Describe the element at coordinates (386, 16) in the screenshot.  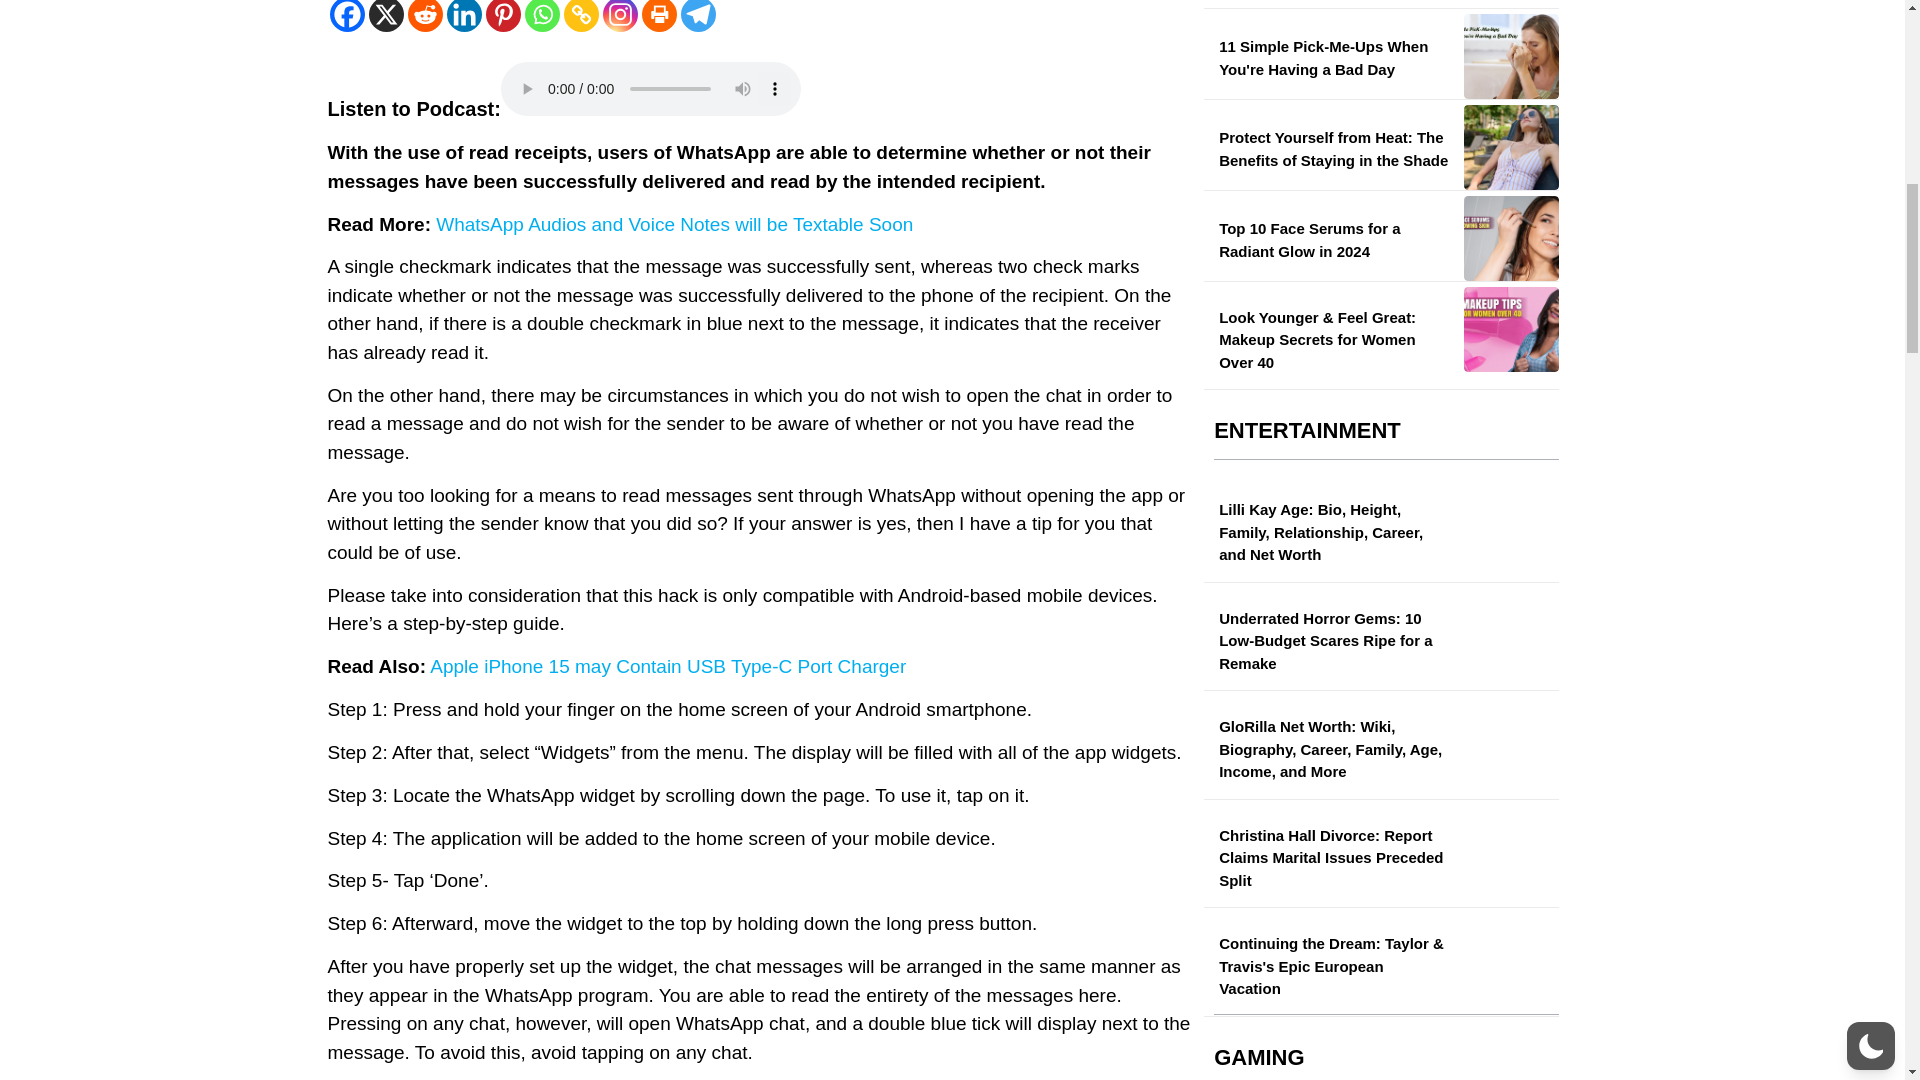
I see `X` at that location.